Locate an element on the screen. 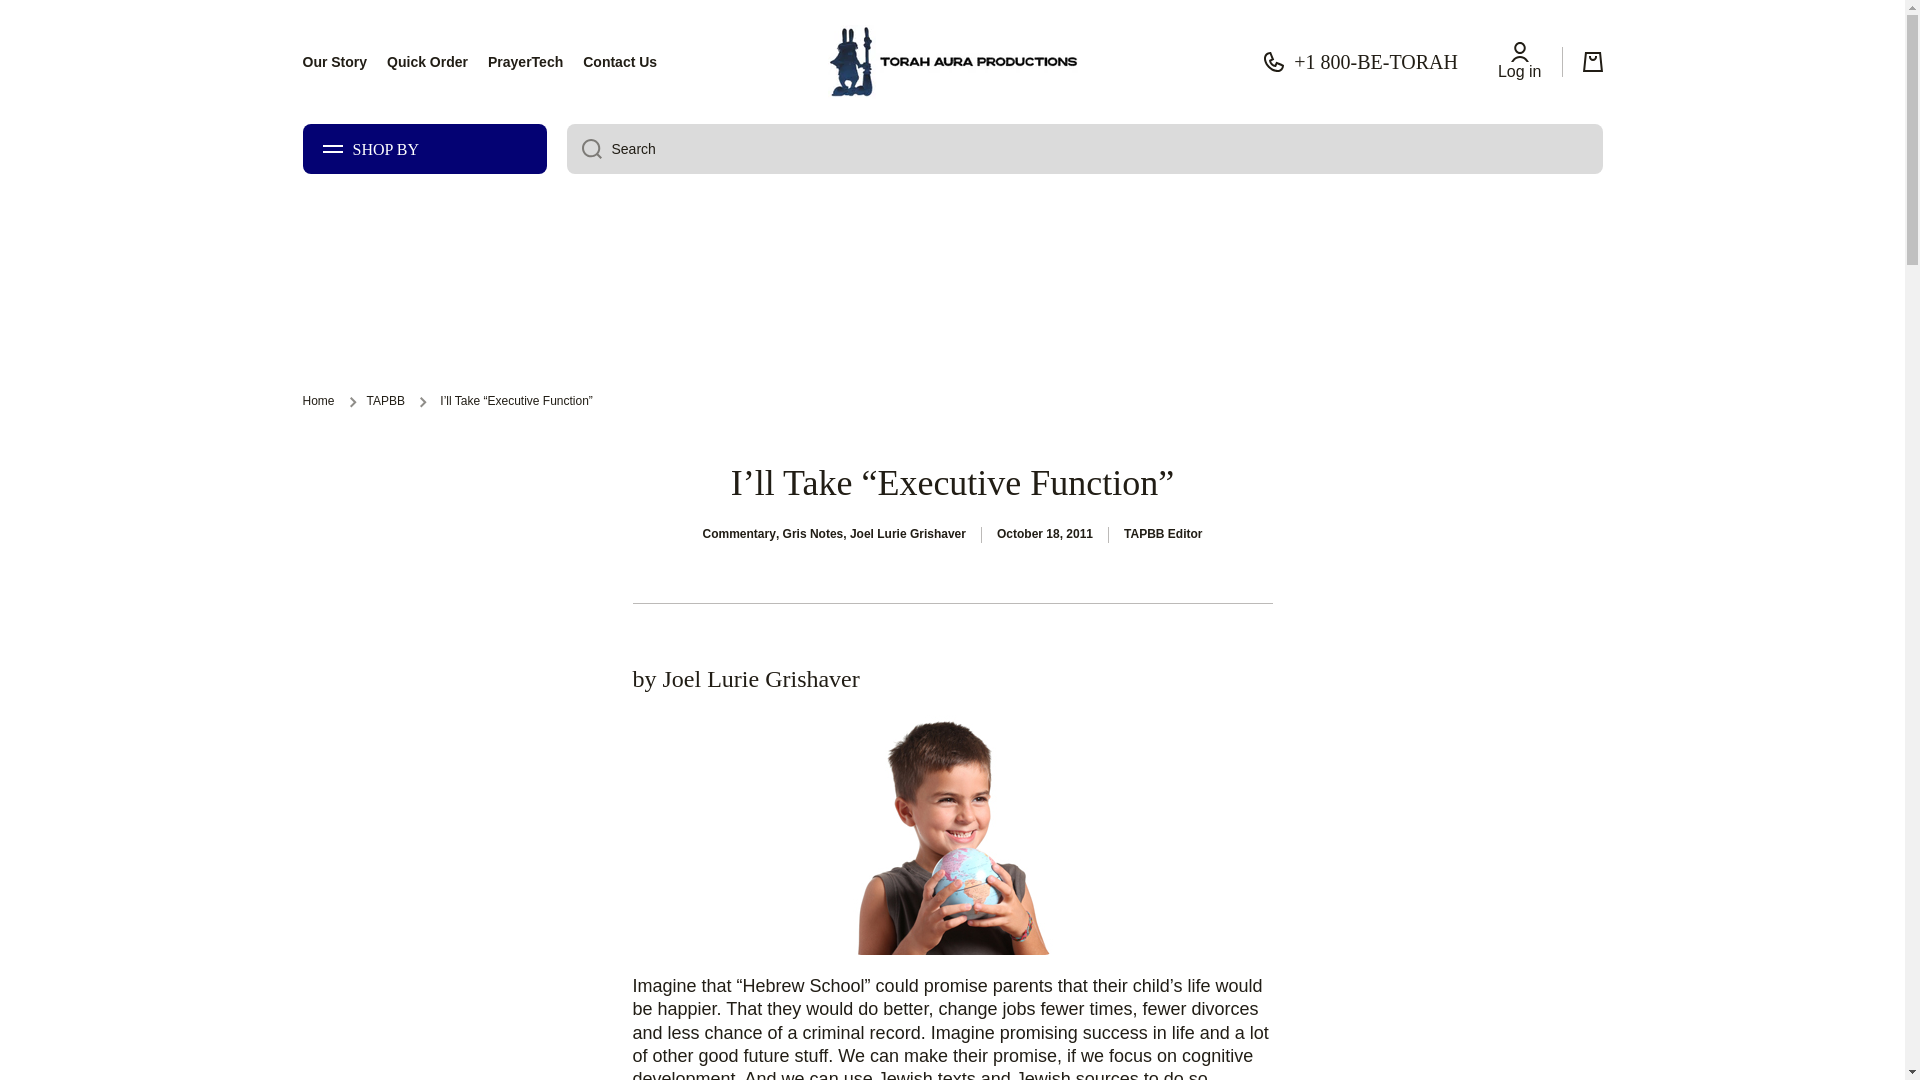 The width and height of the screenshot is (1920, 1080). Show articles tagged Gris Notes is located at coordinates (814, 535).